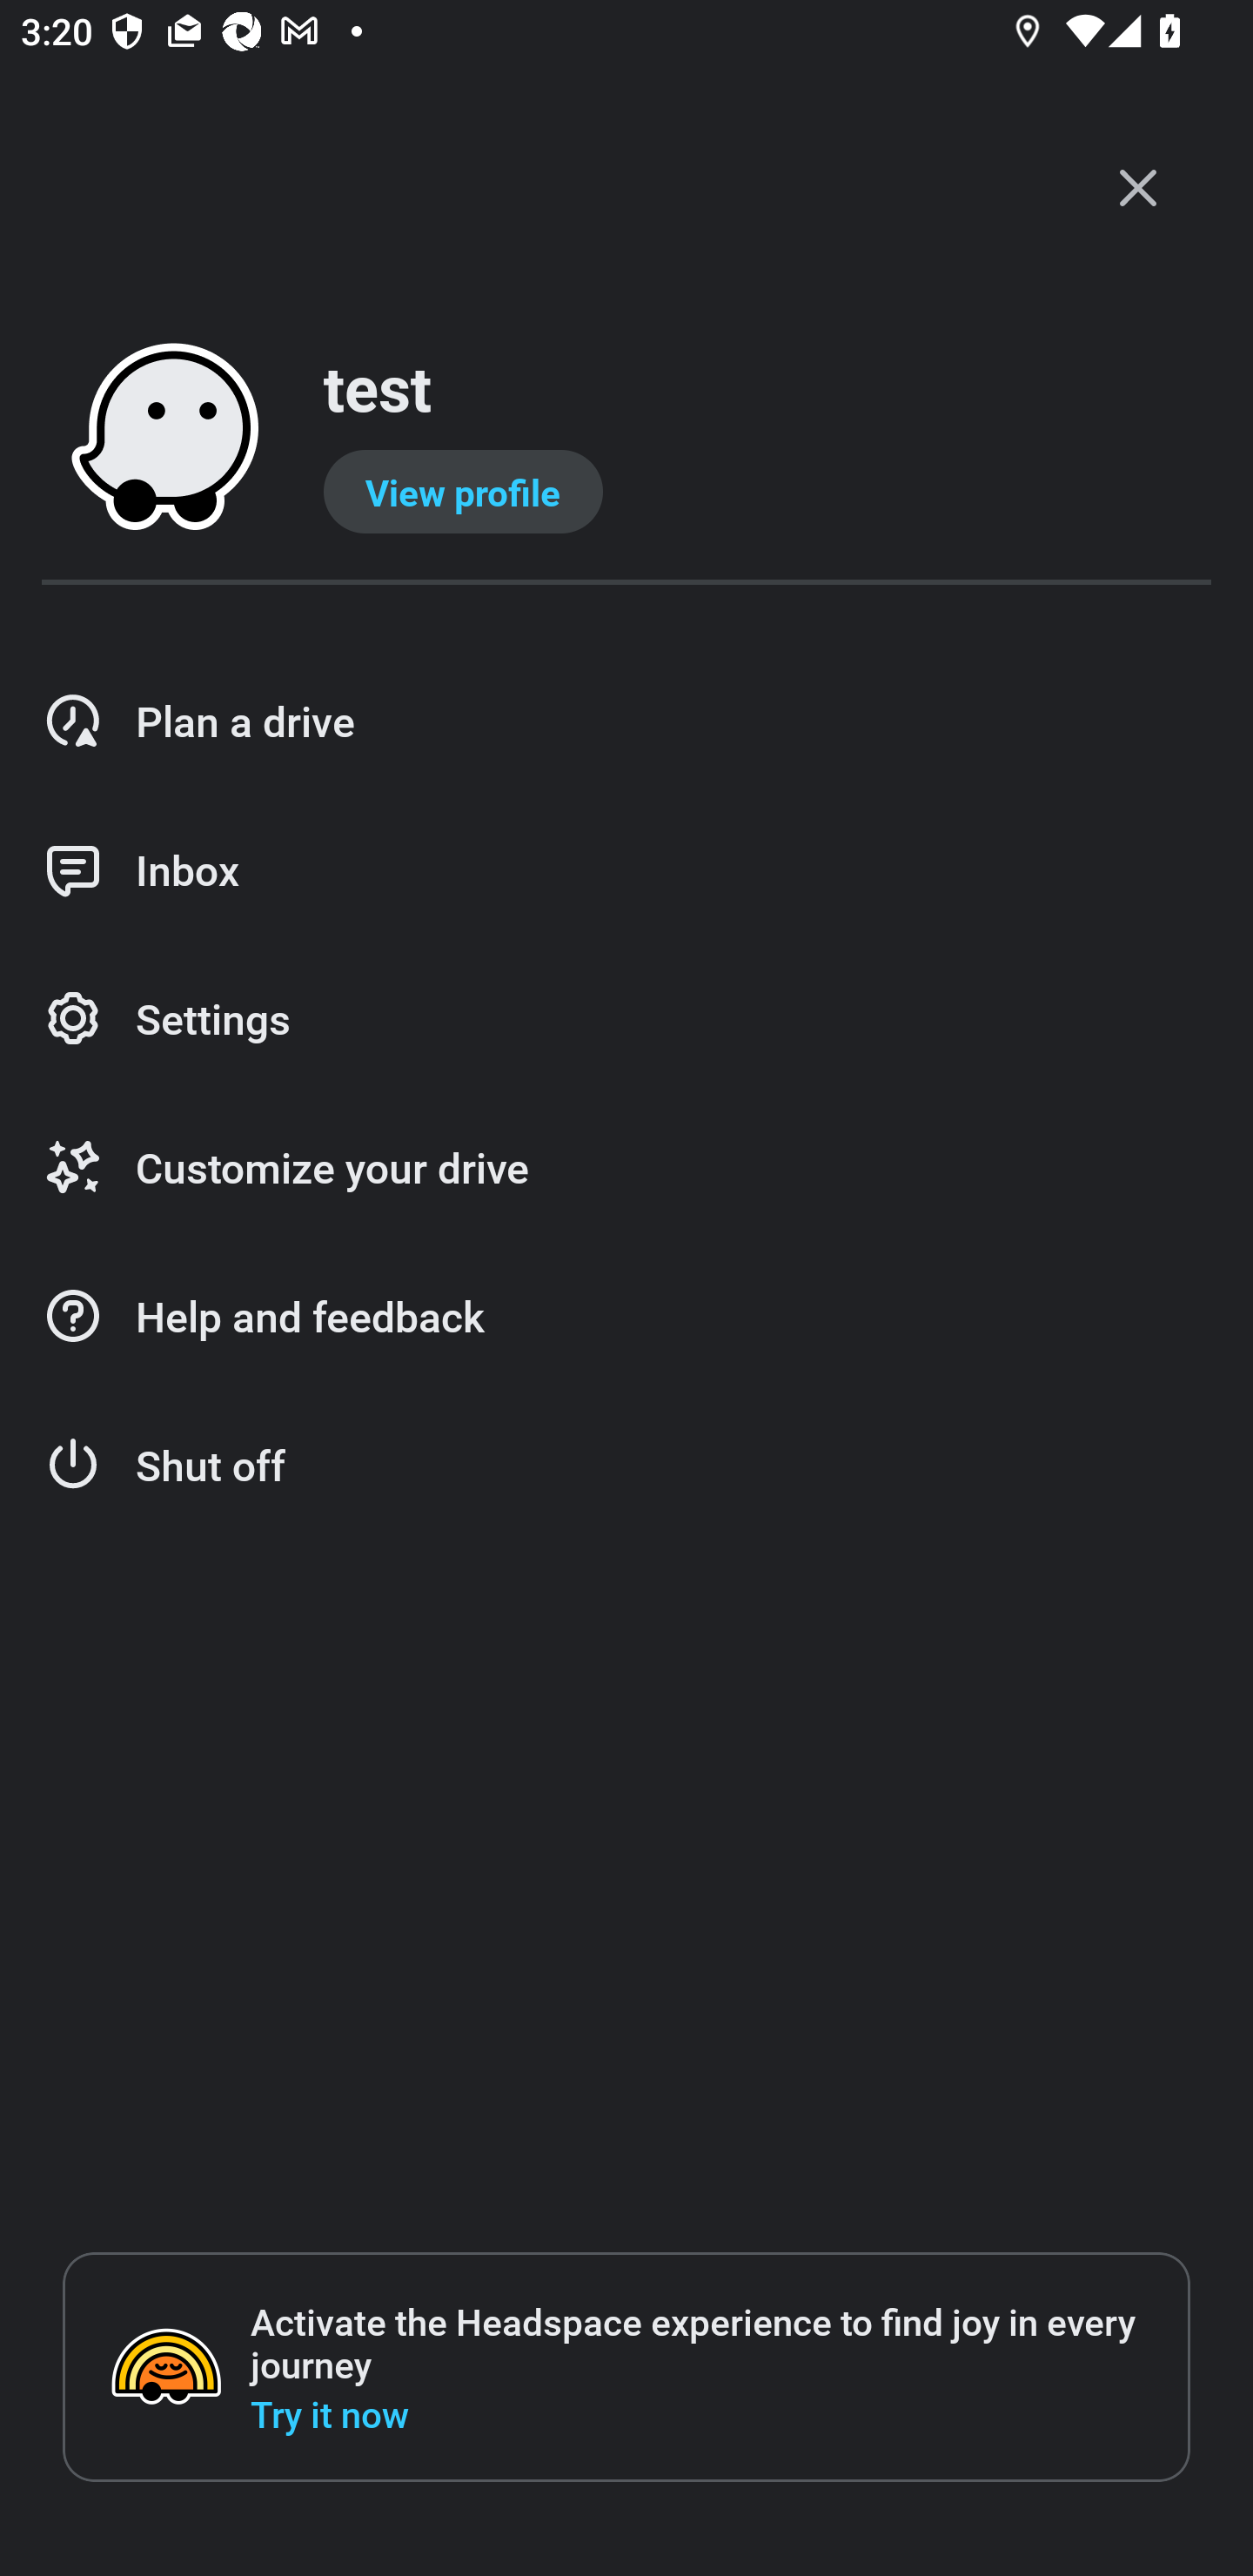 The image size is (1253, 2576). Describe the element at coordinates (626, 1466) in the screenshot. I see `ACTION_CELL_ICON Shut off ACTION_CELL_TEXT` at that location.